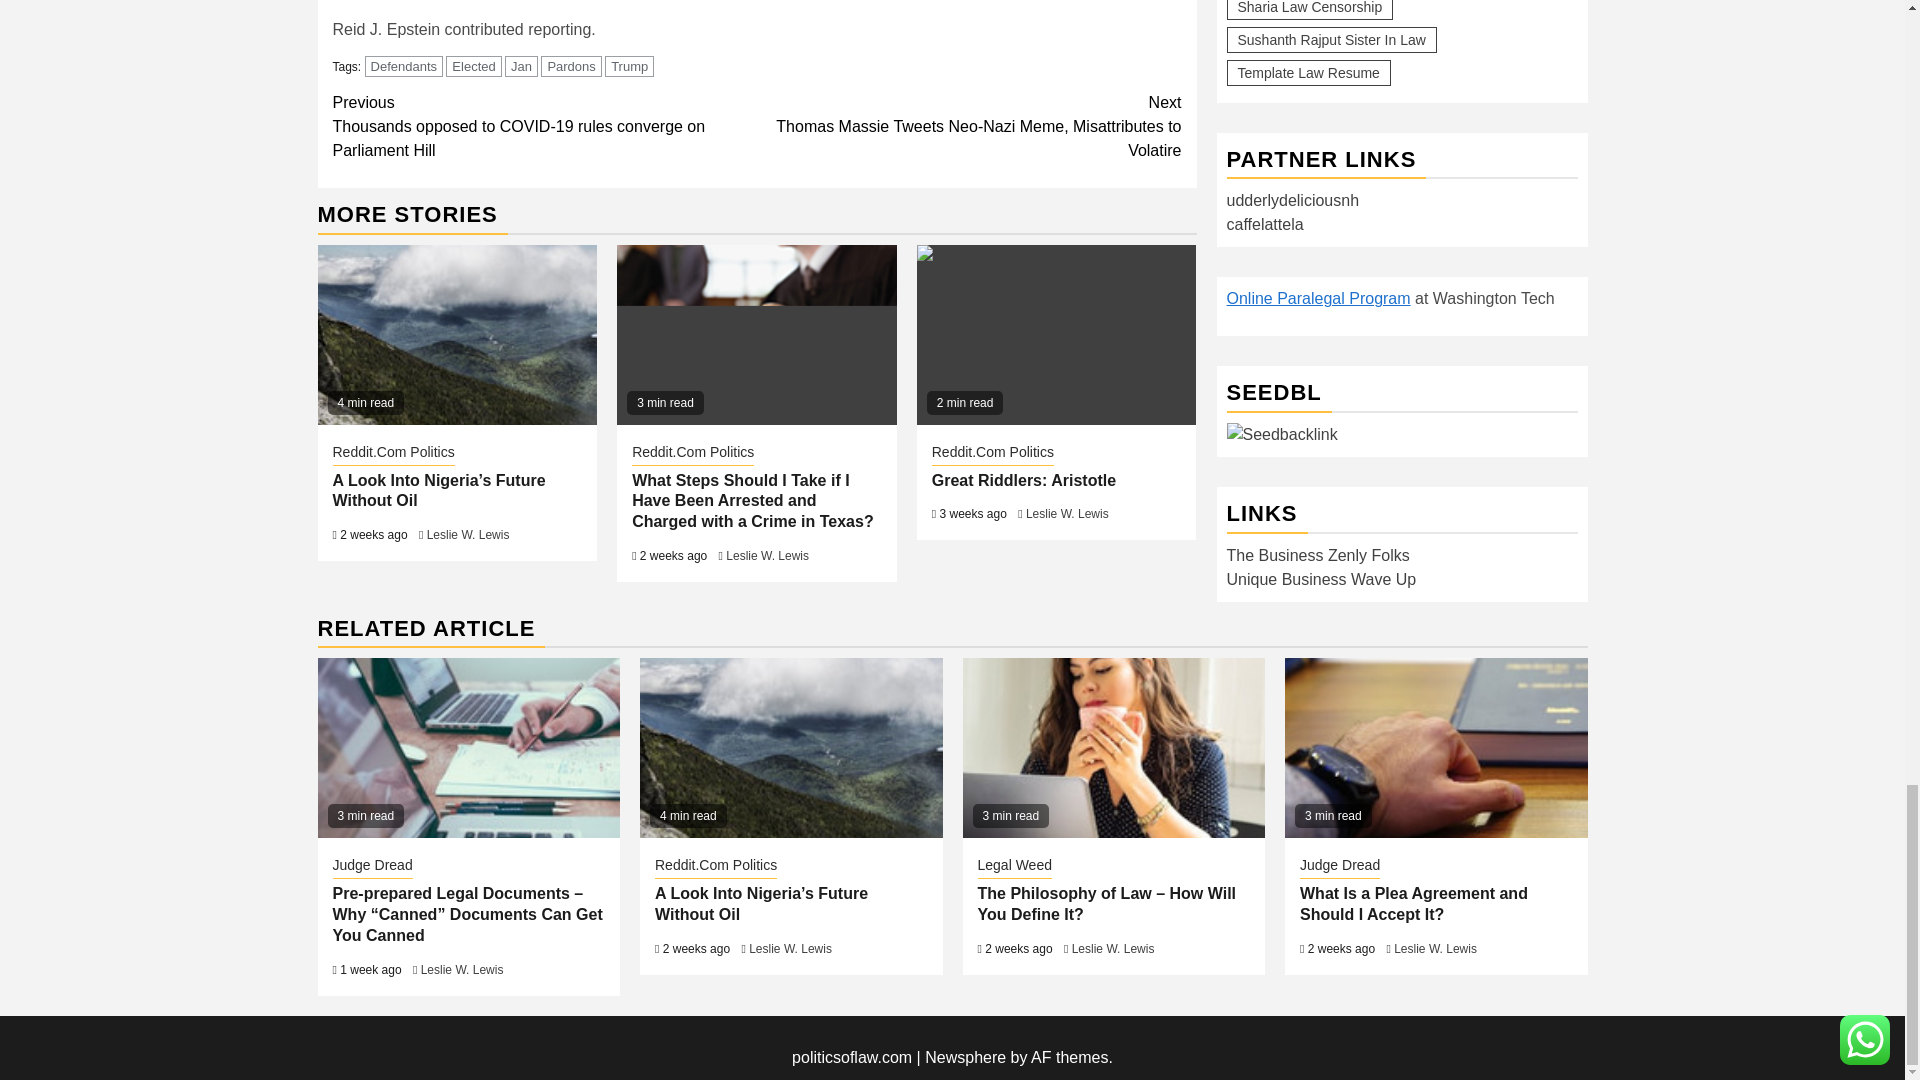 The width and height of the screenshot is (1920, 1080). What do you see at coordinates (1056, 335) in the screenshot?
I see `Great Riddlers: Aristotle` at bounding box center [1056, 335].